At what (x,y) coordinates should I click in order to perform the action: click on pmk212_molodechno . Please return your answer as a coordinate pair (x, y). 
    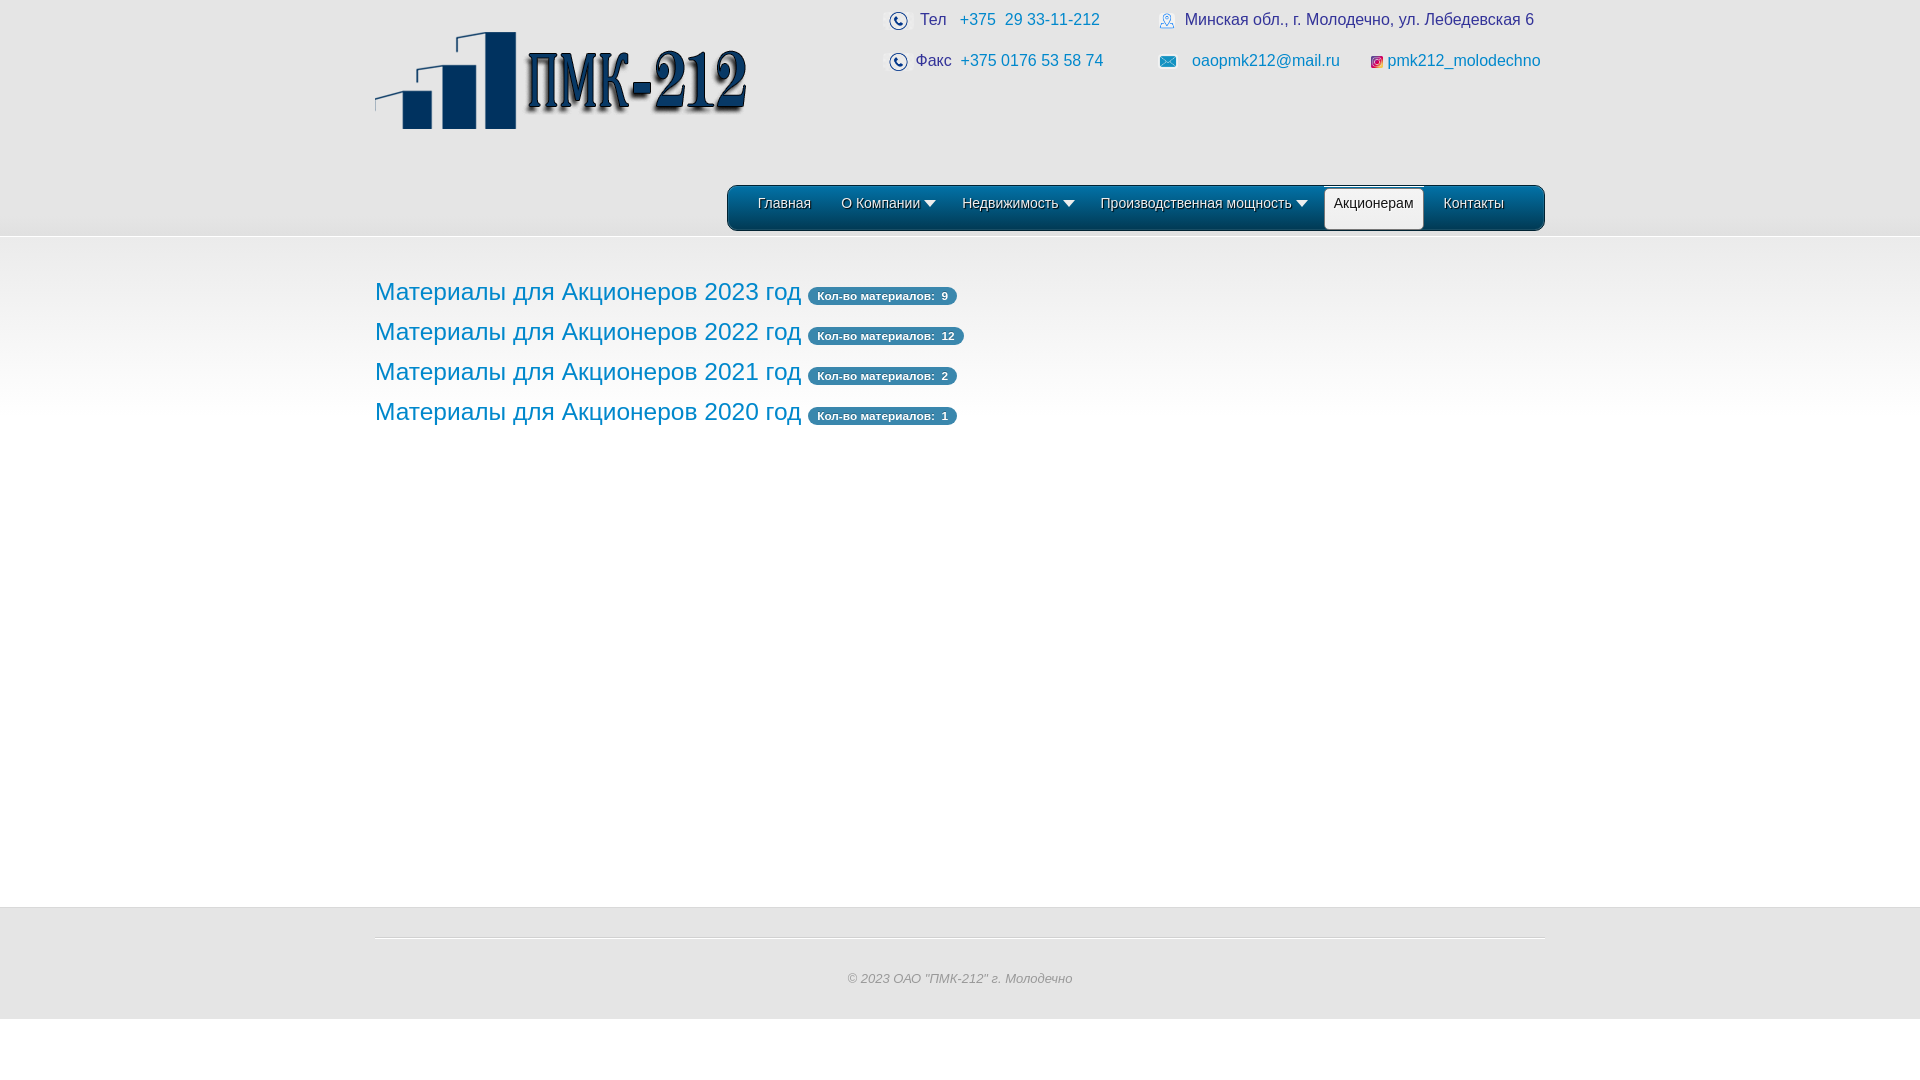
    Looking at the image, I should click on (1466, 60).